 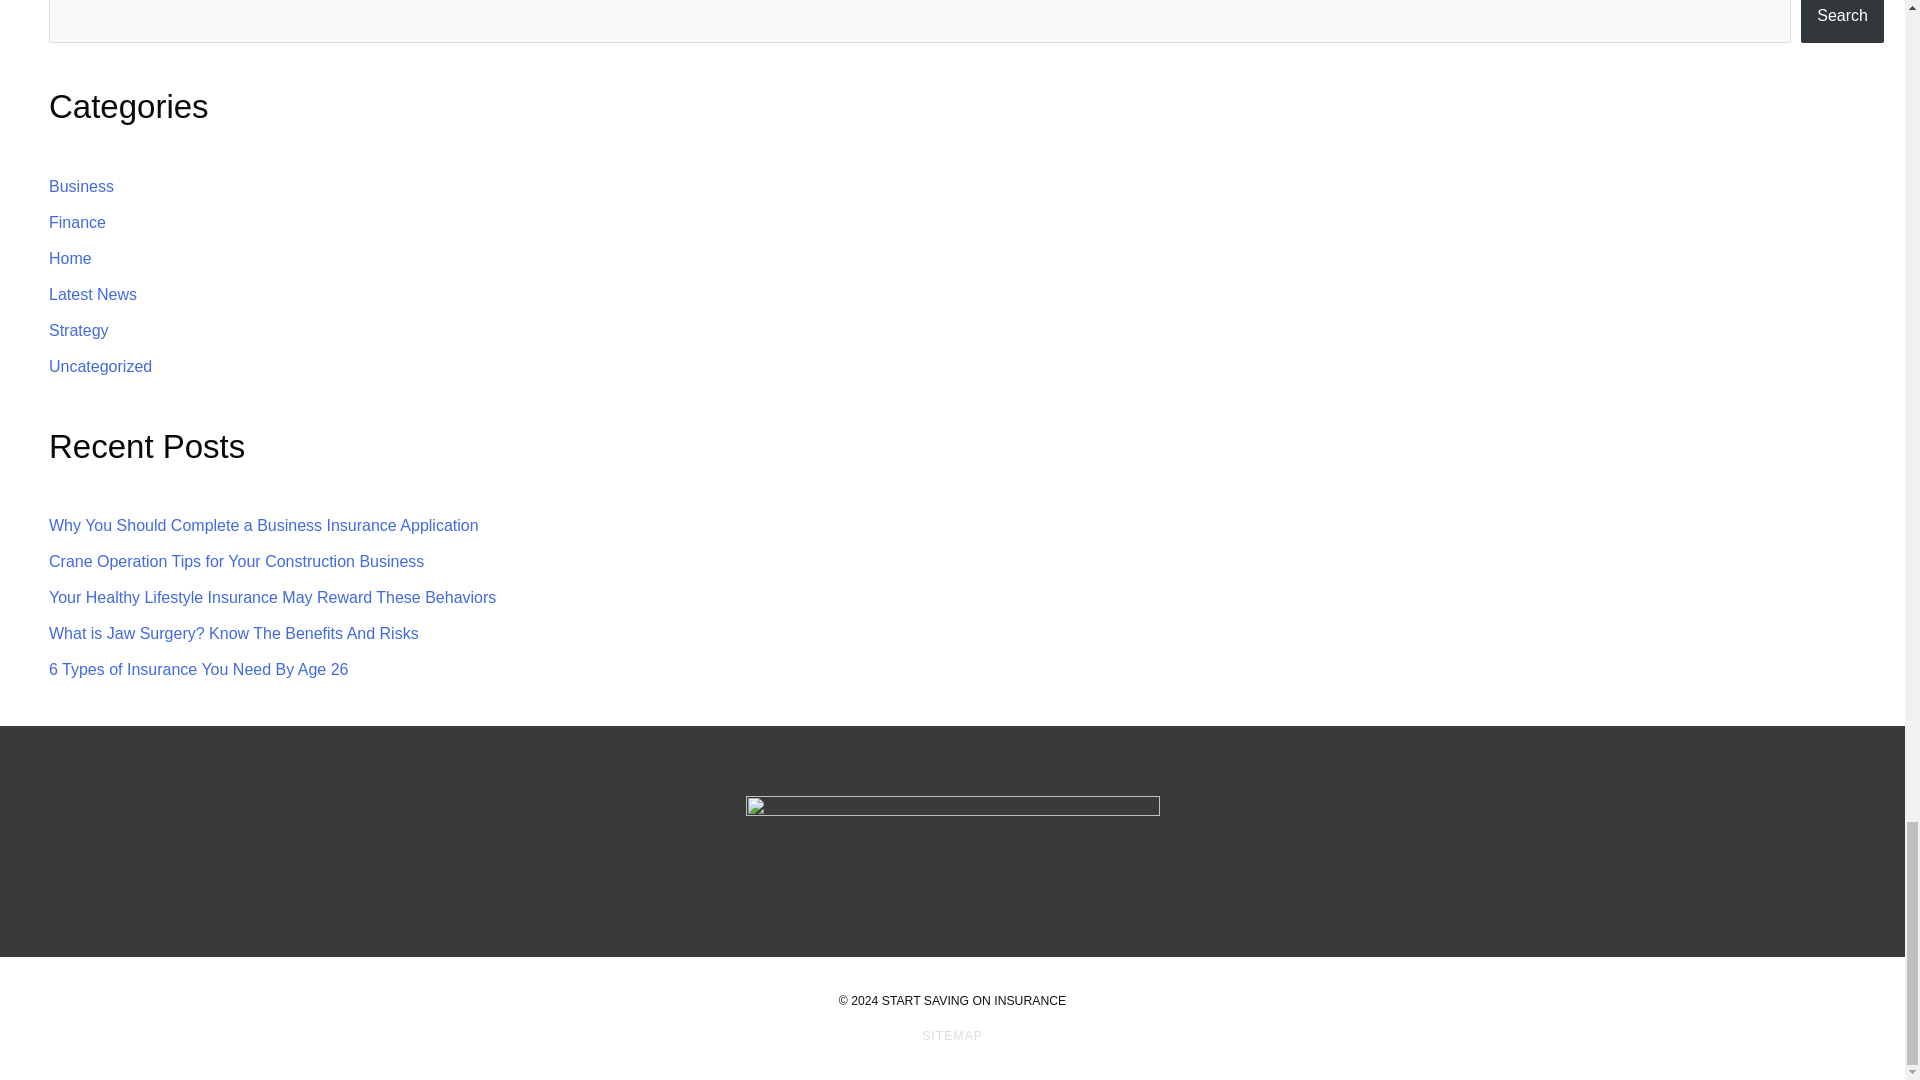 I want to click on Business, so click(x=81, y=186).